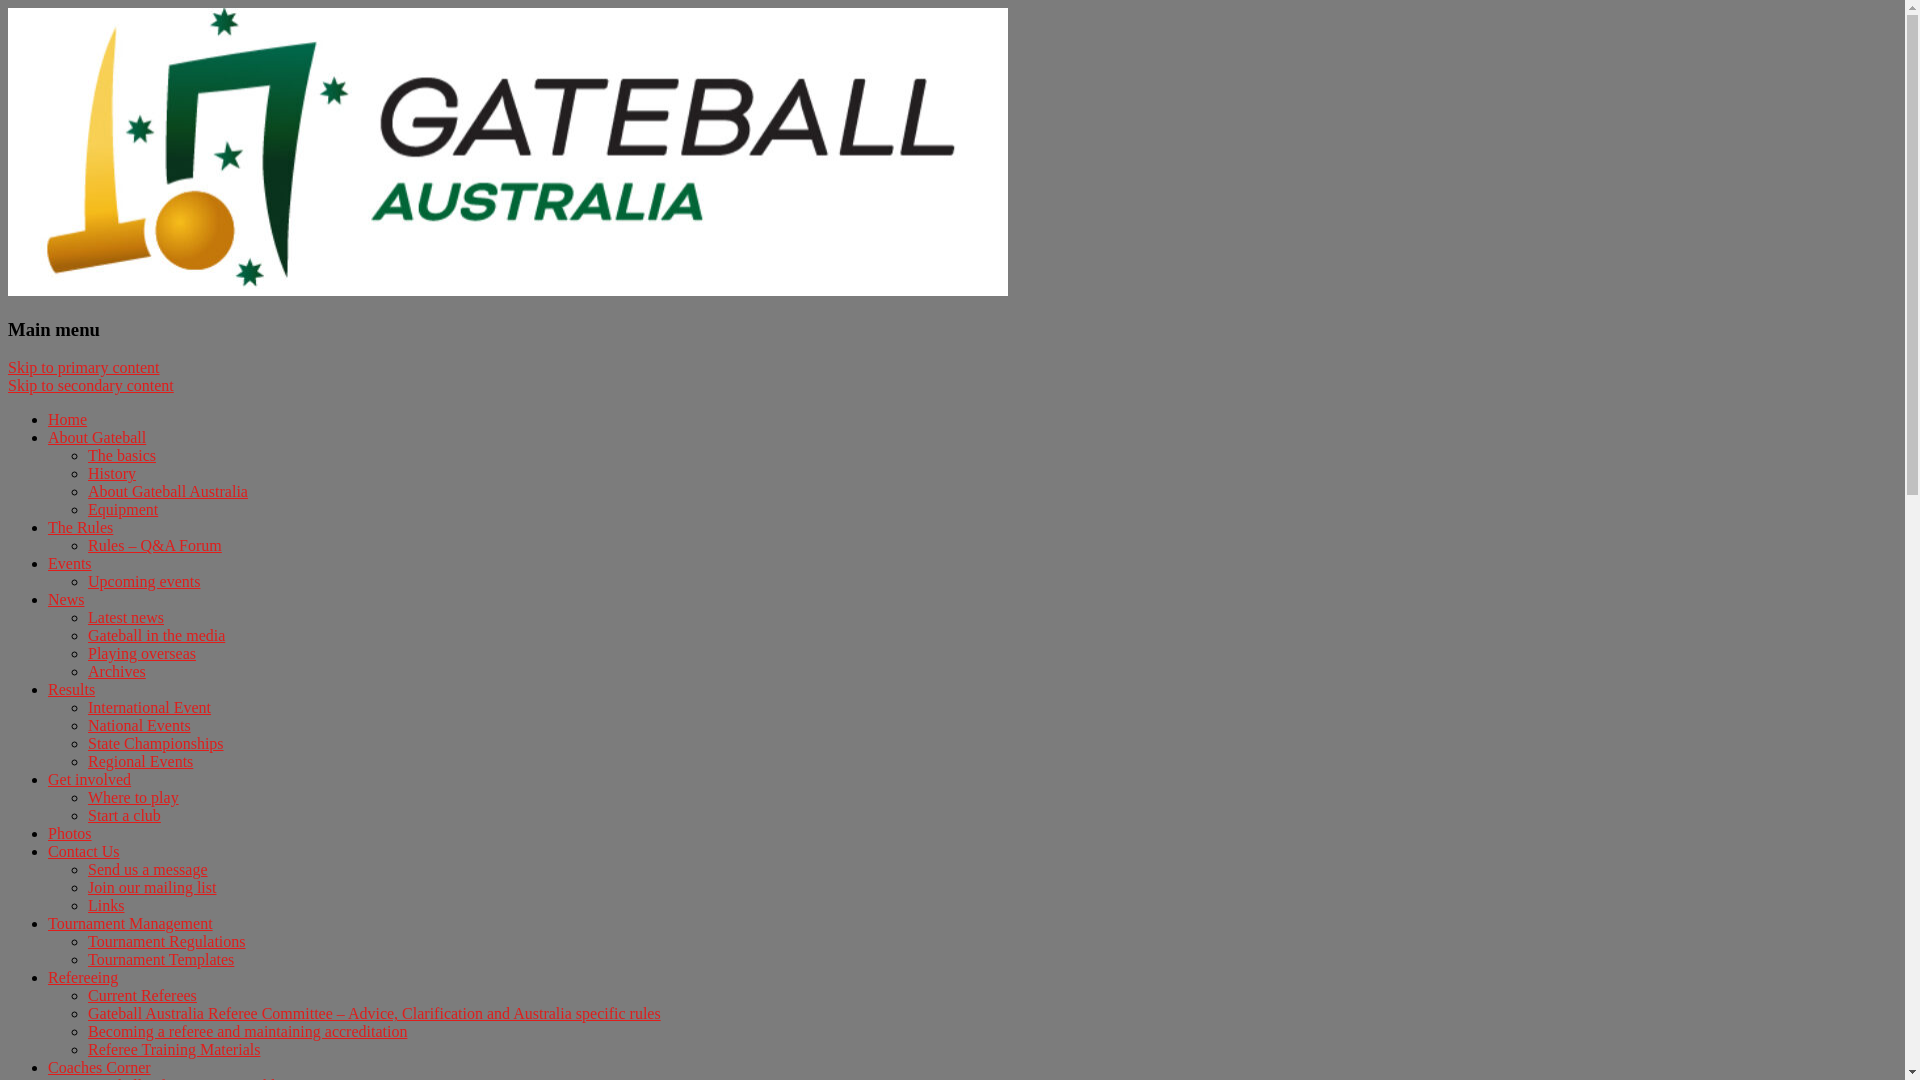 This screenshot has width=1920, height=1080. I want to click on About Gateball, so click(97, 438).